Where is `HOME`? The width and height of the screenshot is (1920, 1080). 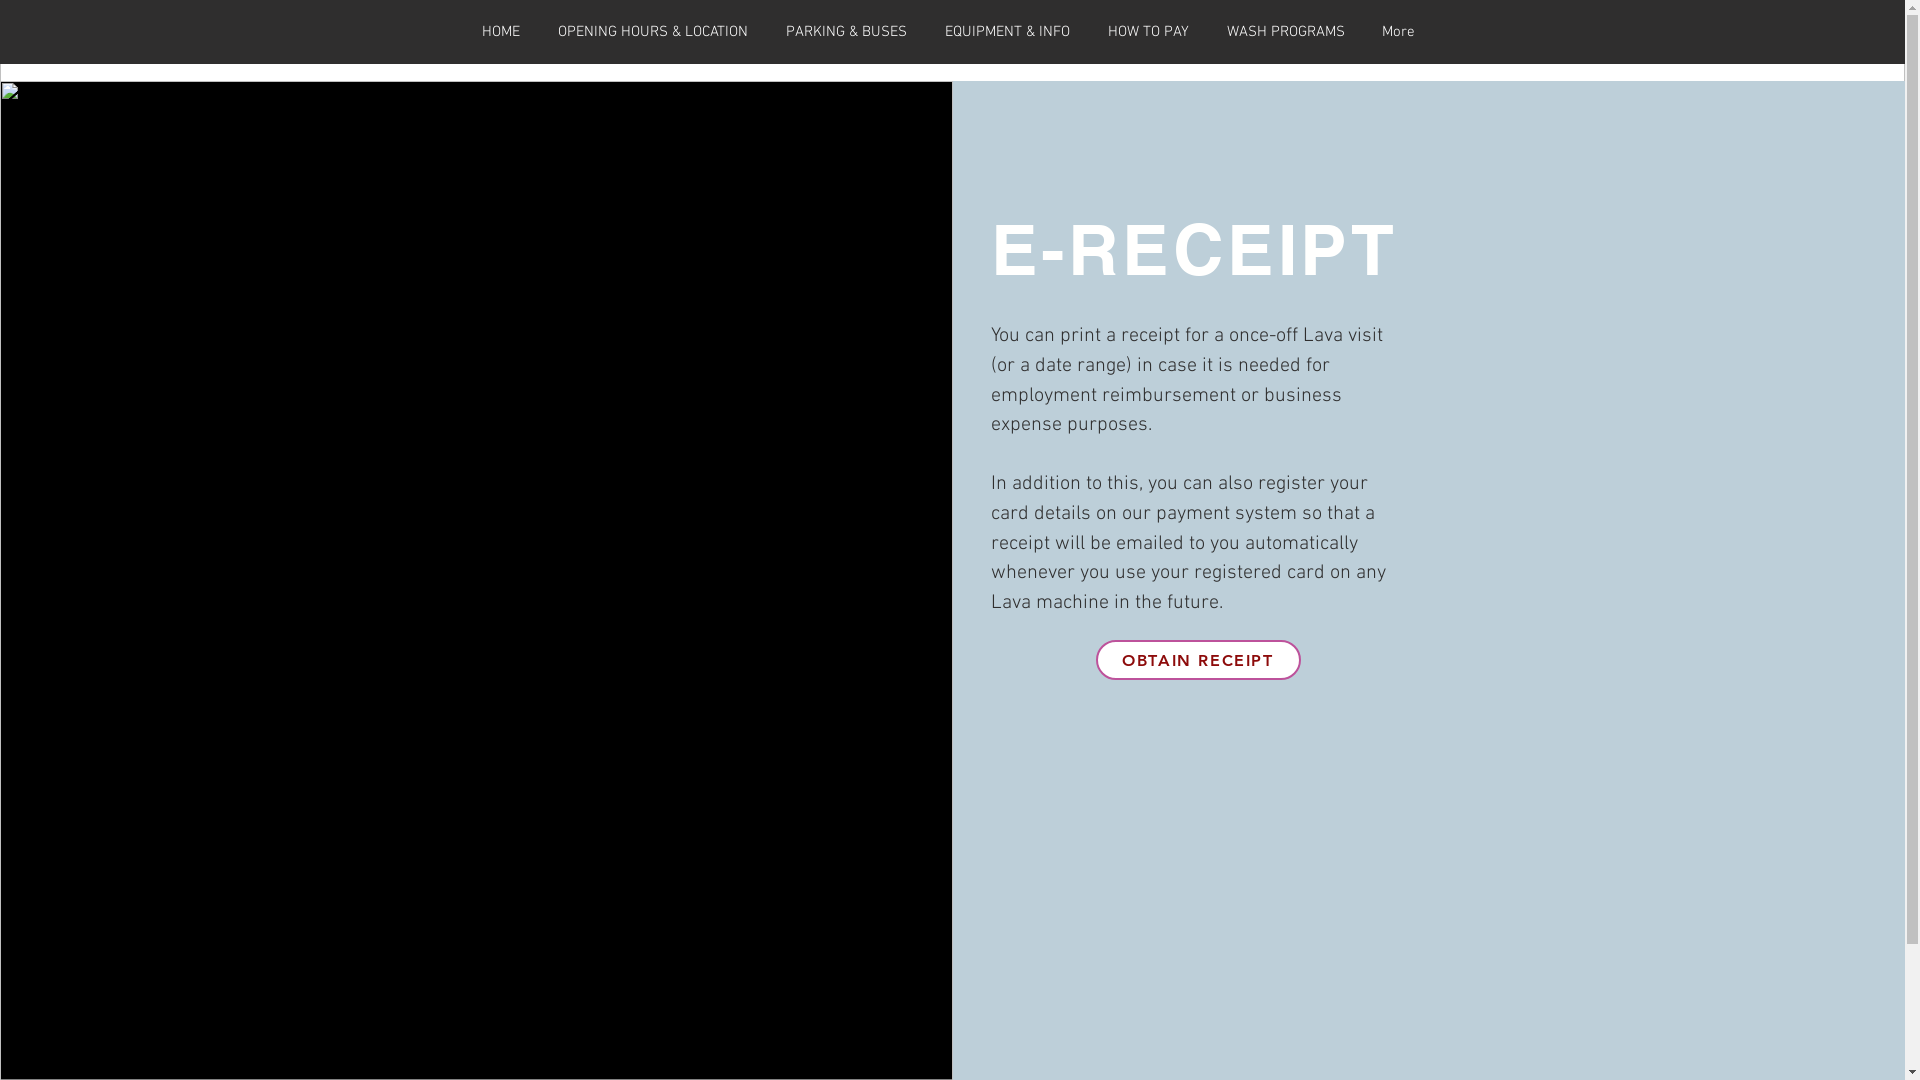 HOME is located at coordinates (500, 32).